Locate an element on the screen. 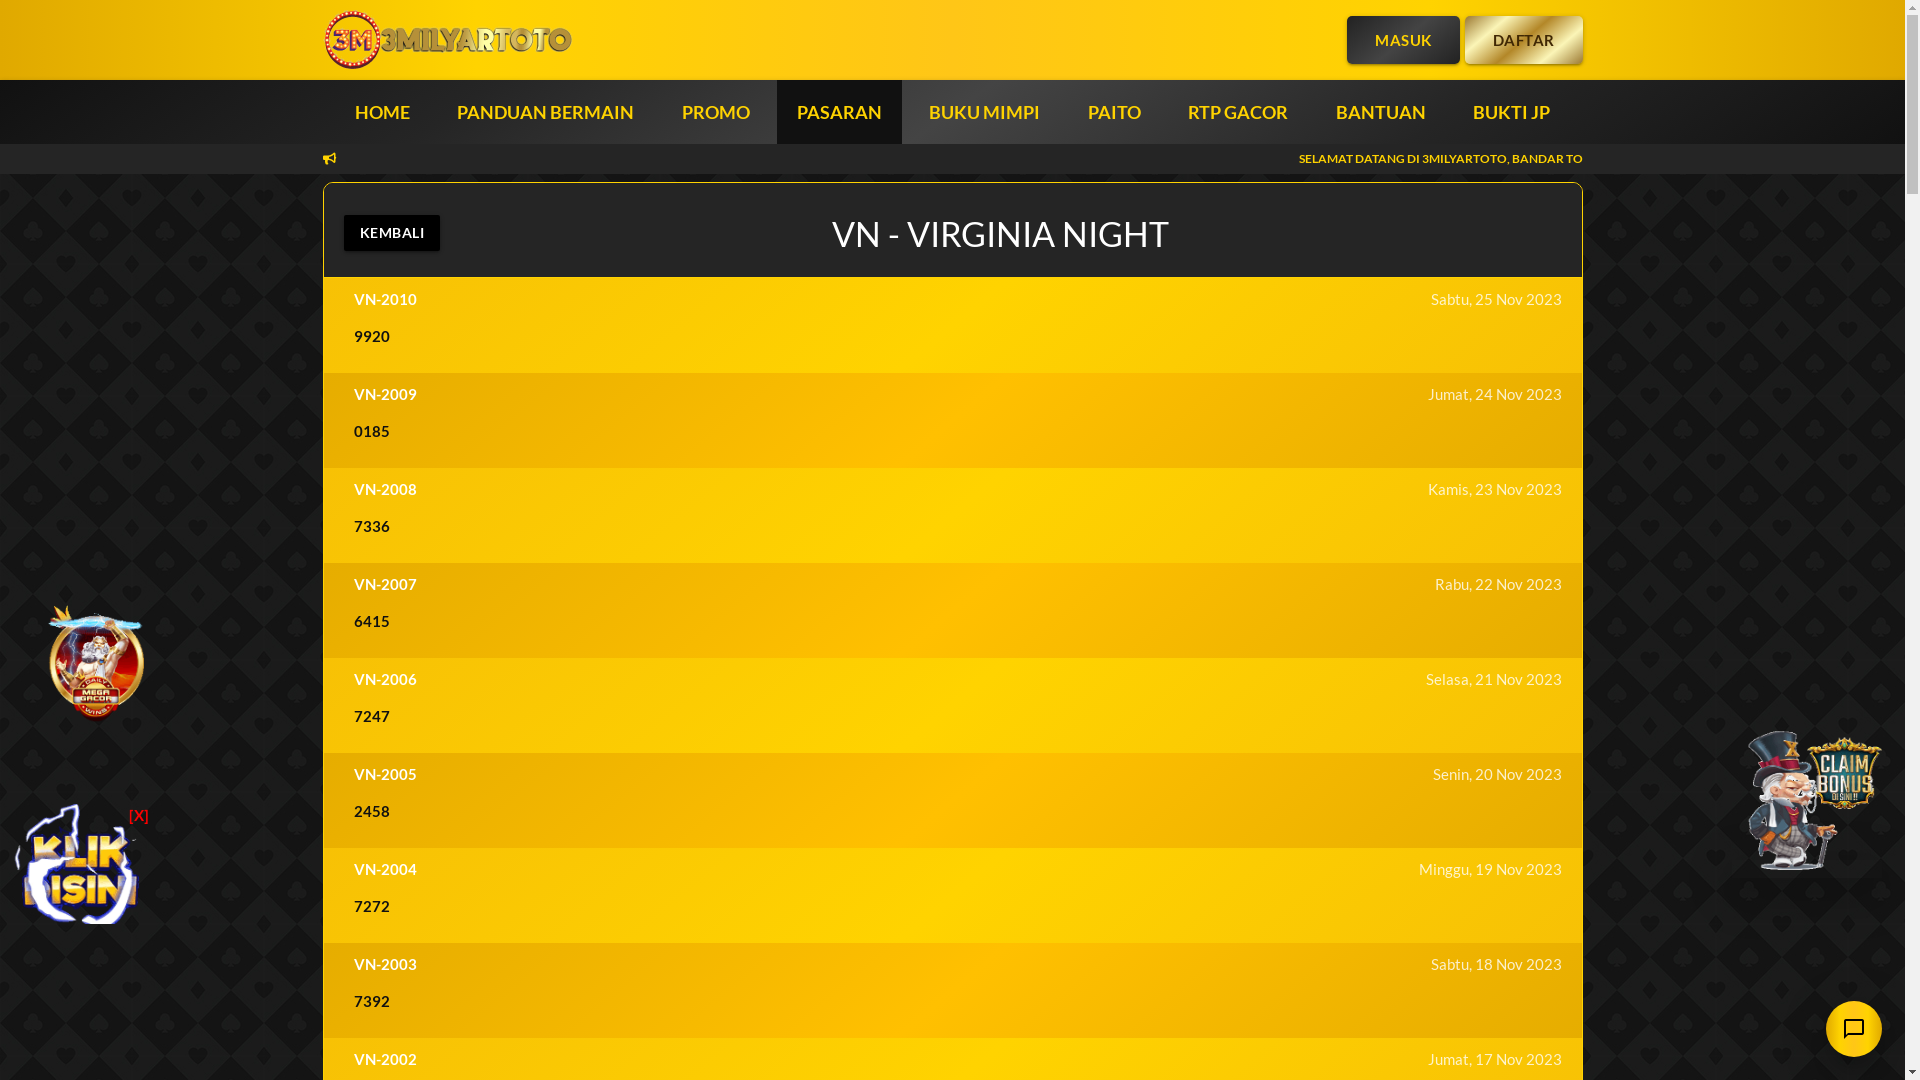 Image resolution: width=1920 pixels, height=1080 pixels. MASUK is located at coordinates (1404, 40).